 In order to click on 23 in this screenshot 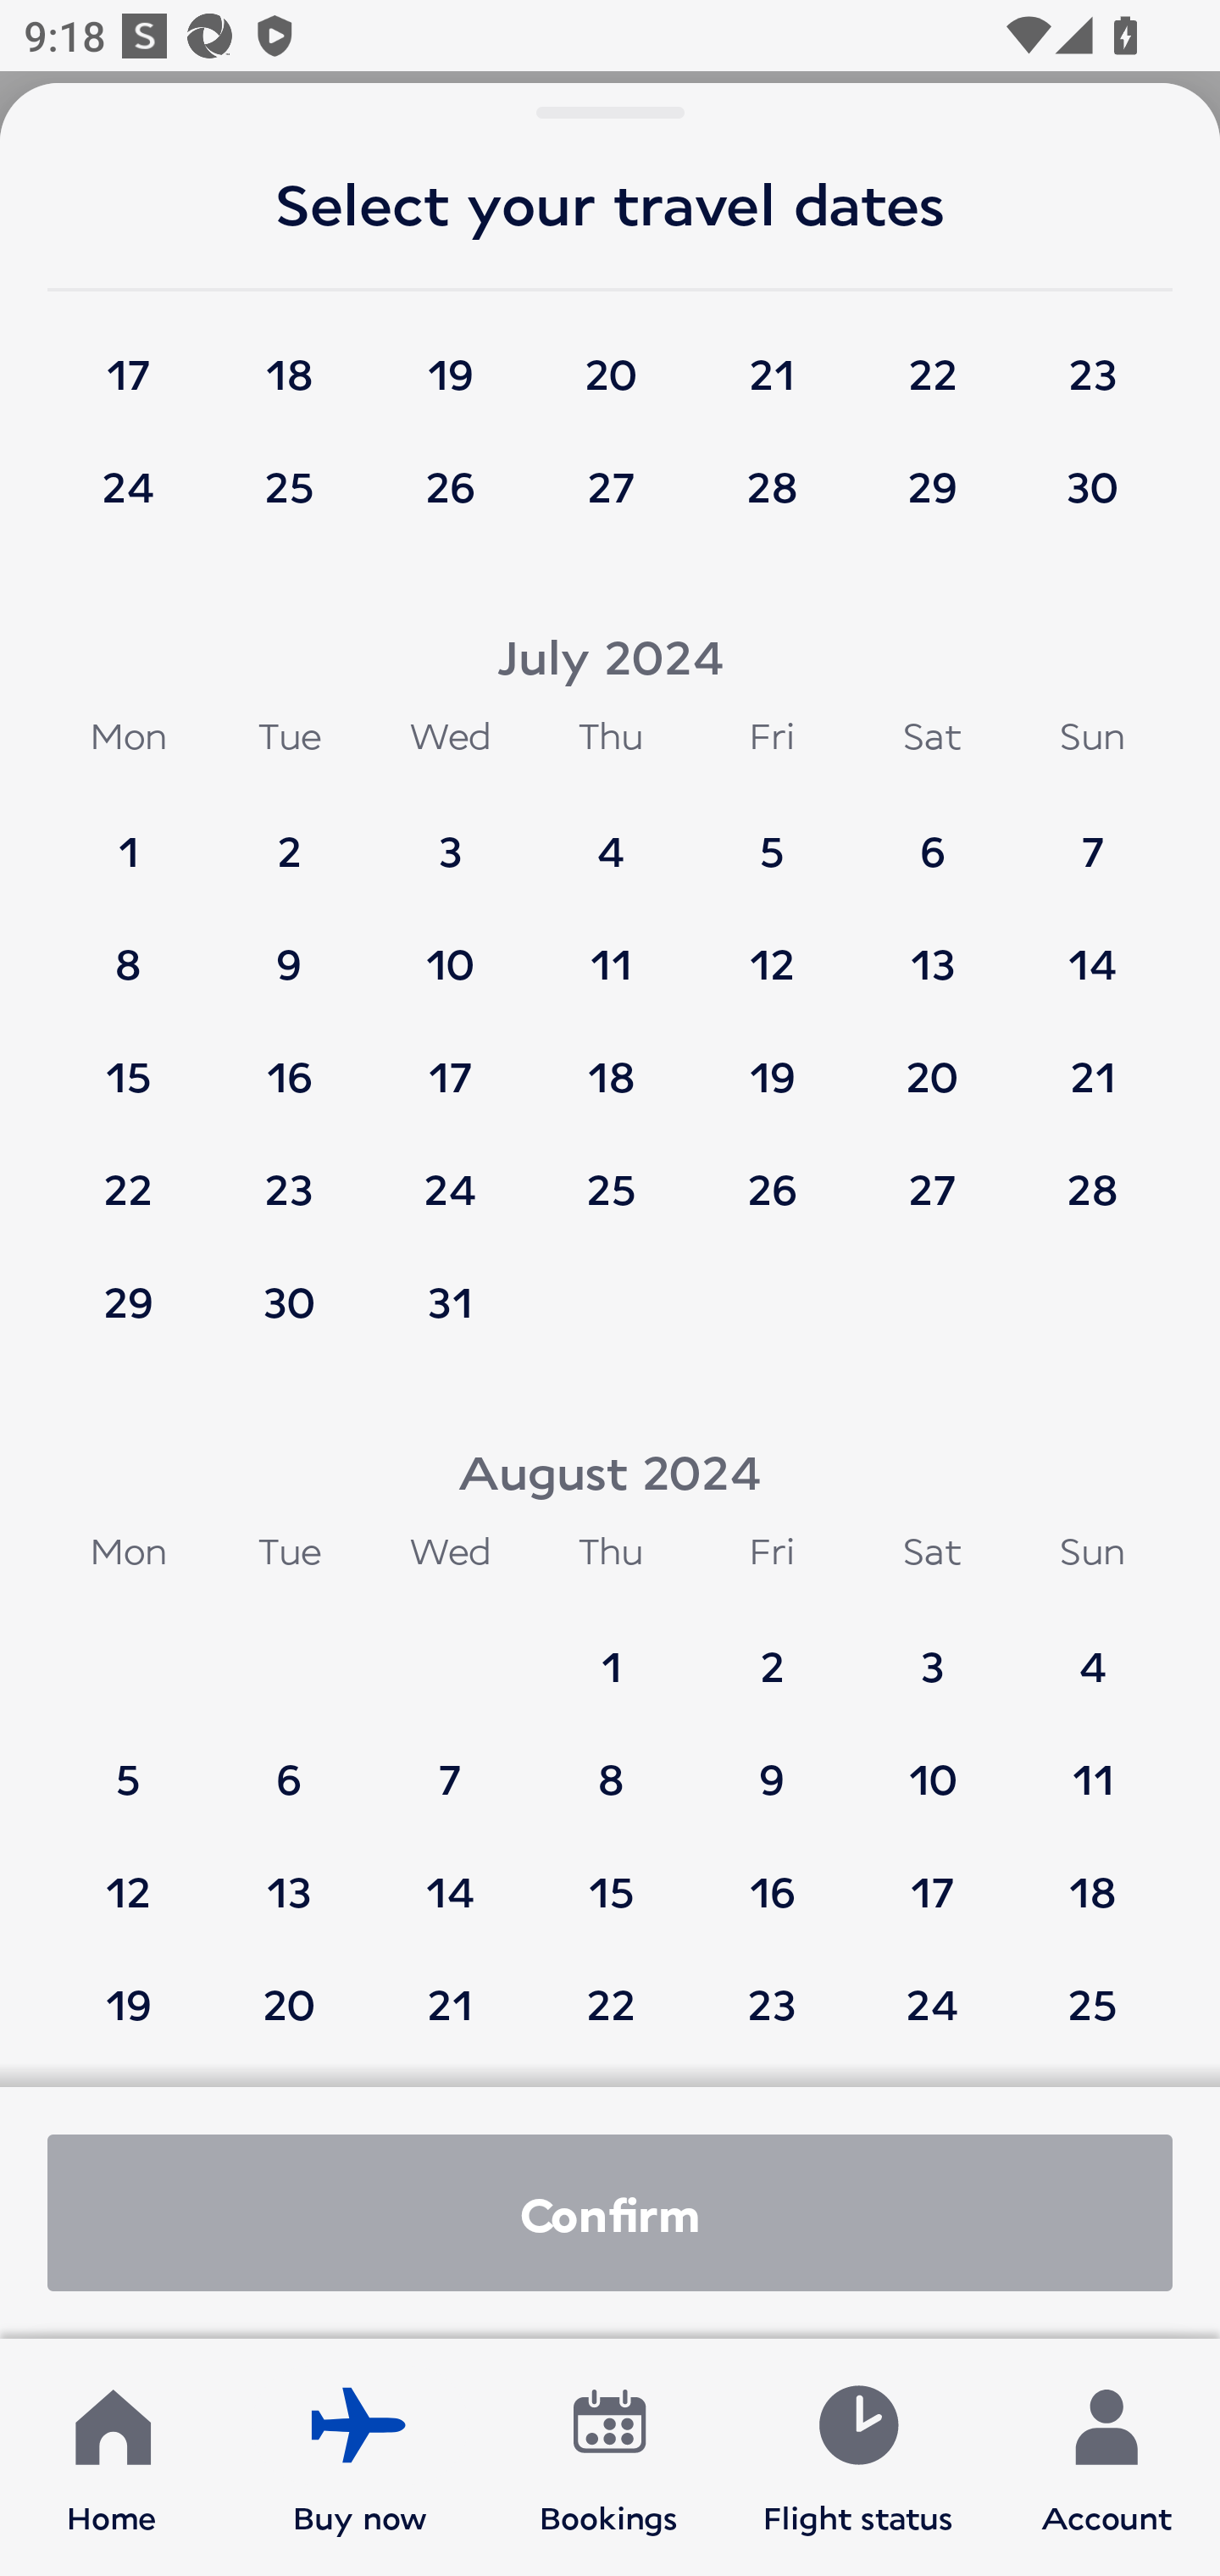, I will do `click(1092, 358)`.